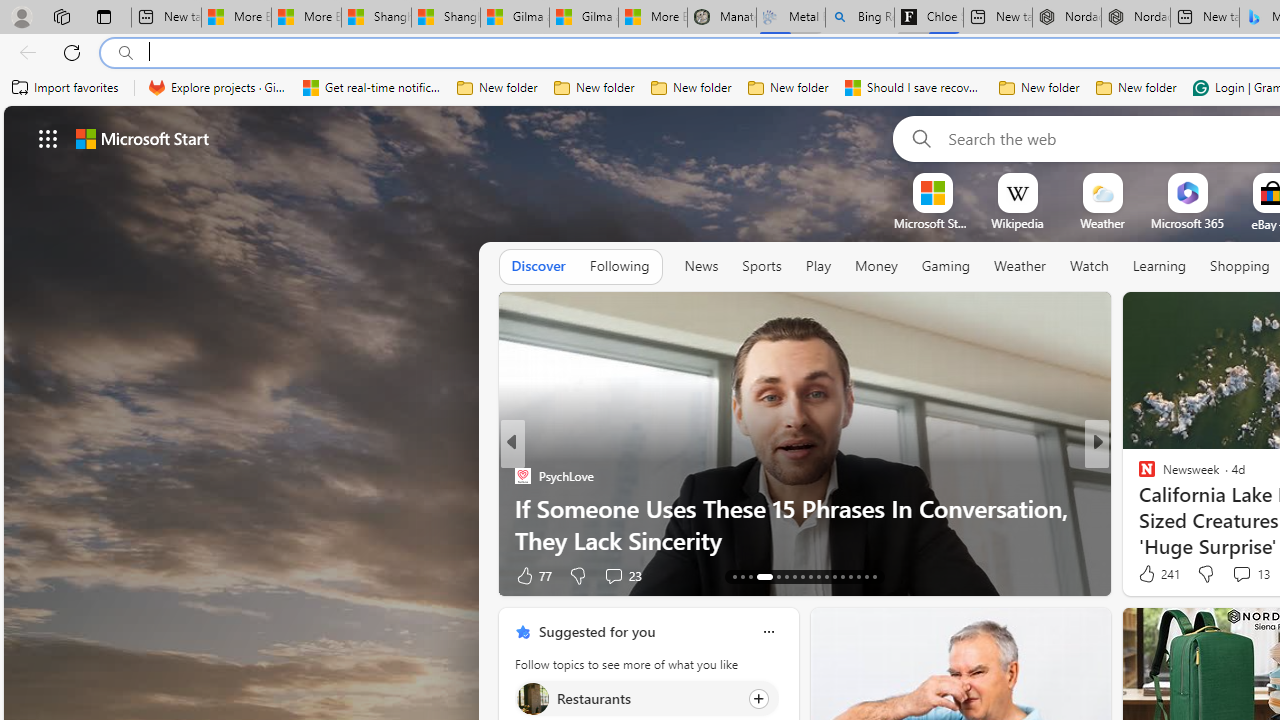 Image resolution: width=1280 pixels, height=720 pixels. I want to click on AutomationID: tab-24, so click(834, 576).